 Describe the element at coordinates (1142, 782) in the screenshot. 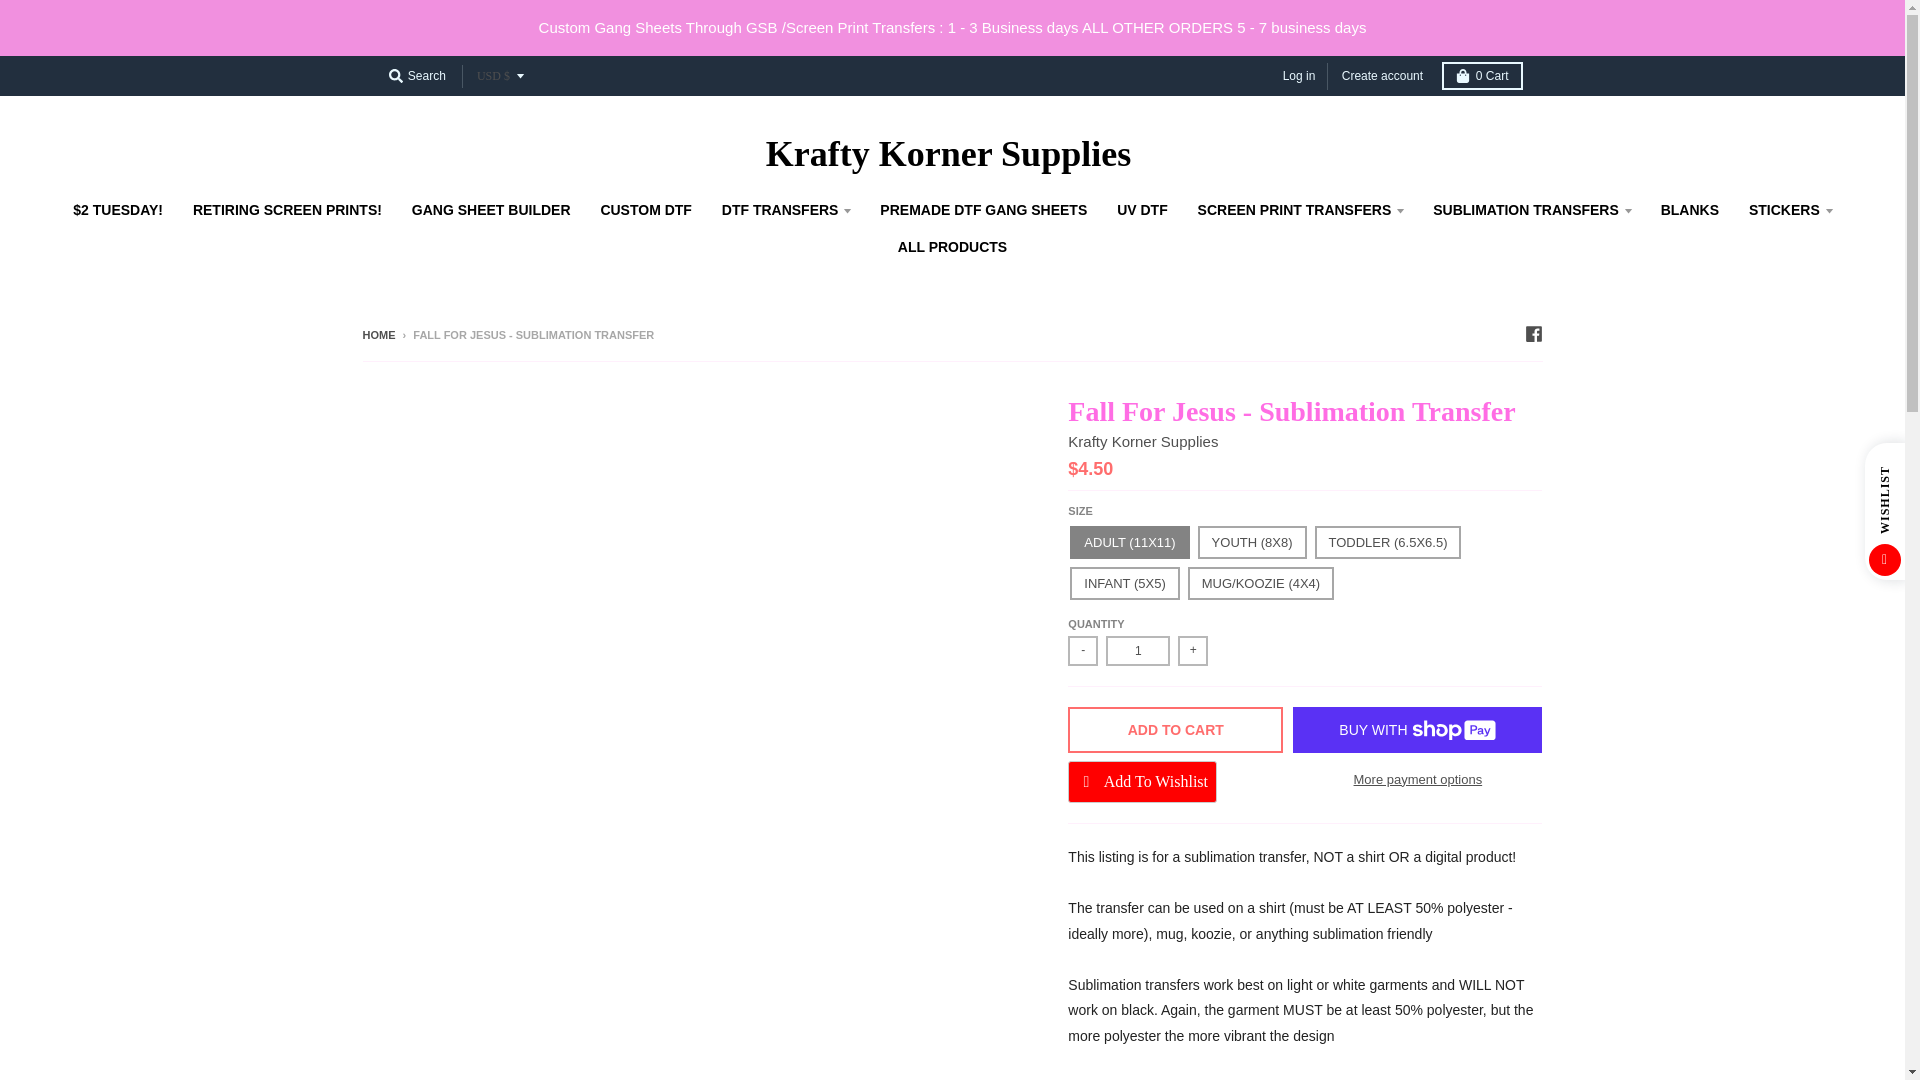

I see `Add to Wishlist` at that location.